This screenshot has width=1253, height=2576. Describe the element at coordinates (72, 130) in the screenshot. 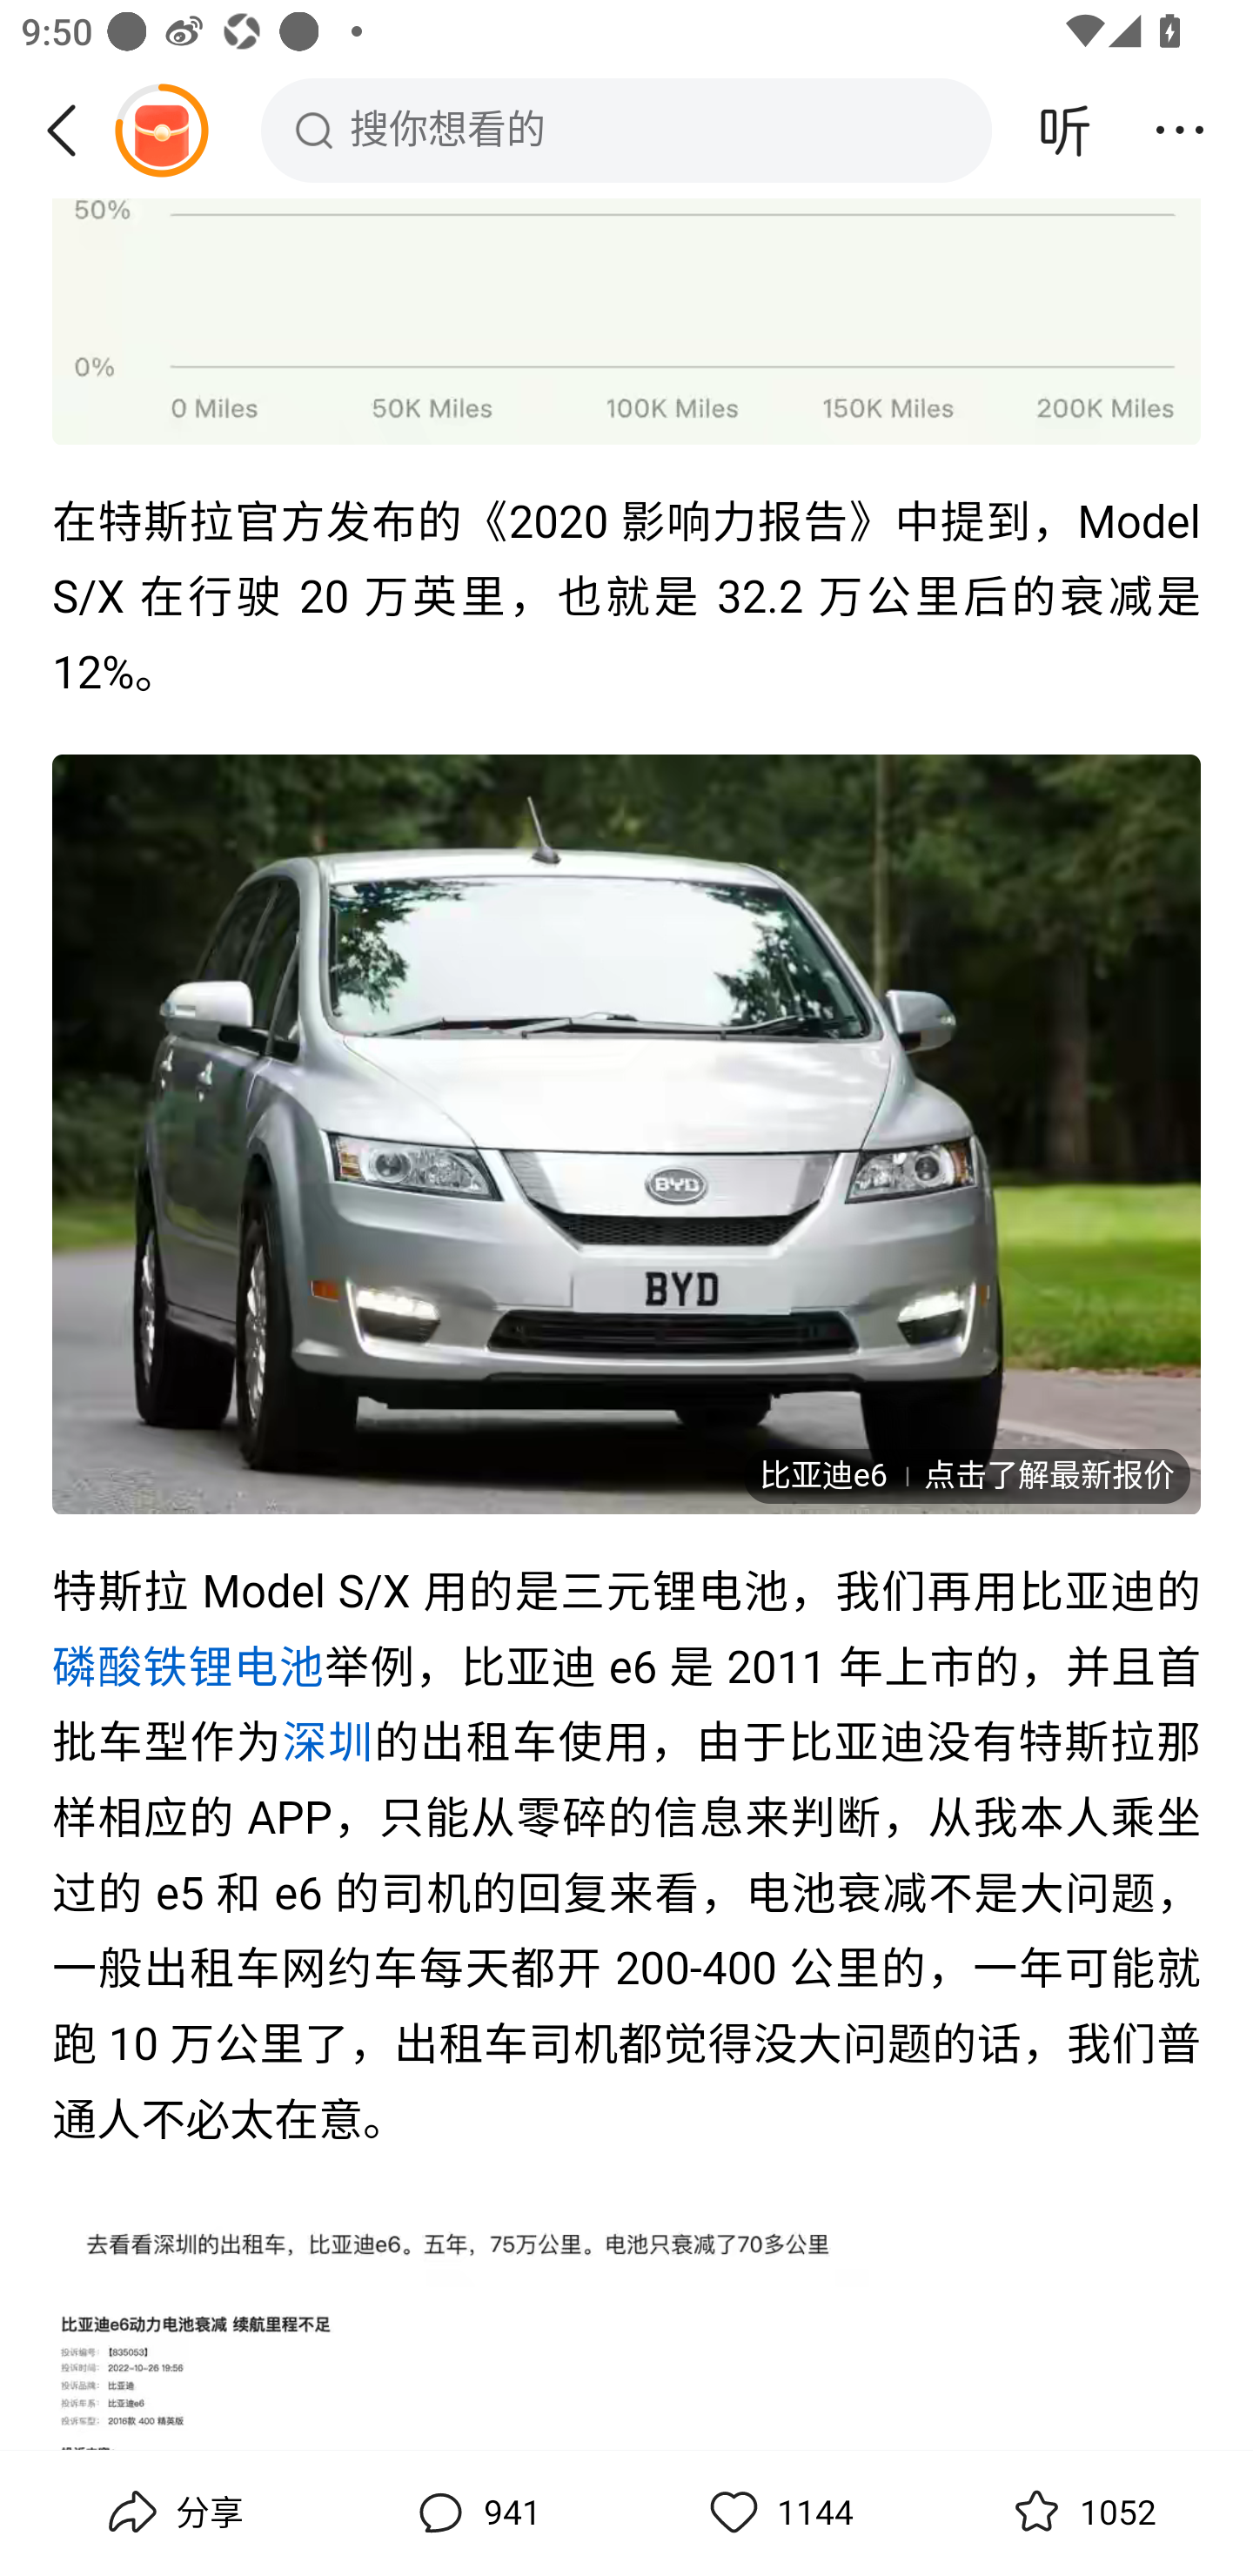

I see `返回` at that location.